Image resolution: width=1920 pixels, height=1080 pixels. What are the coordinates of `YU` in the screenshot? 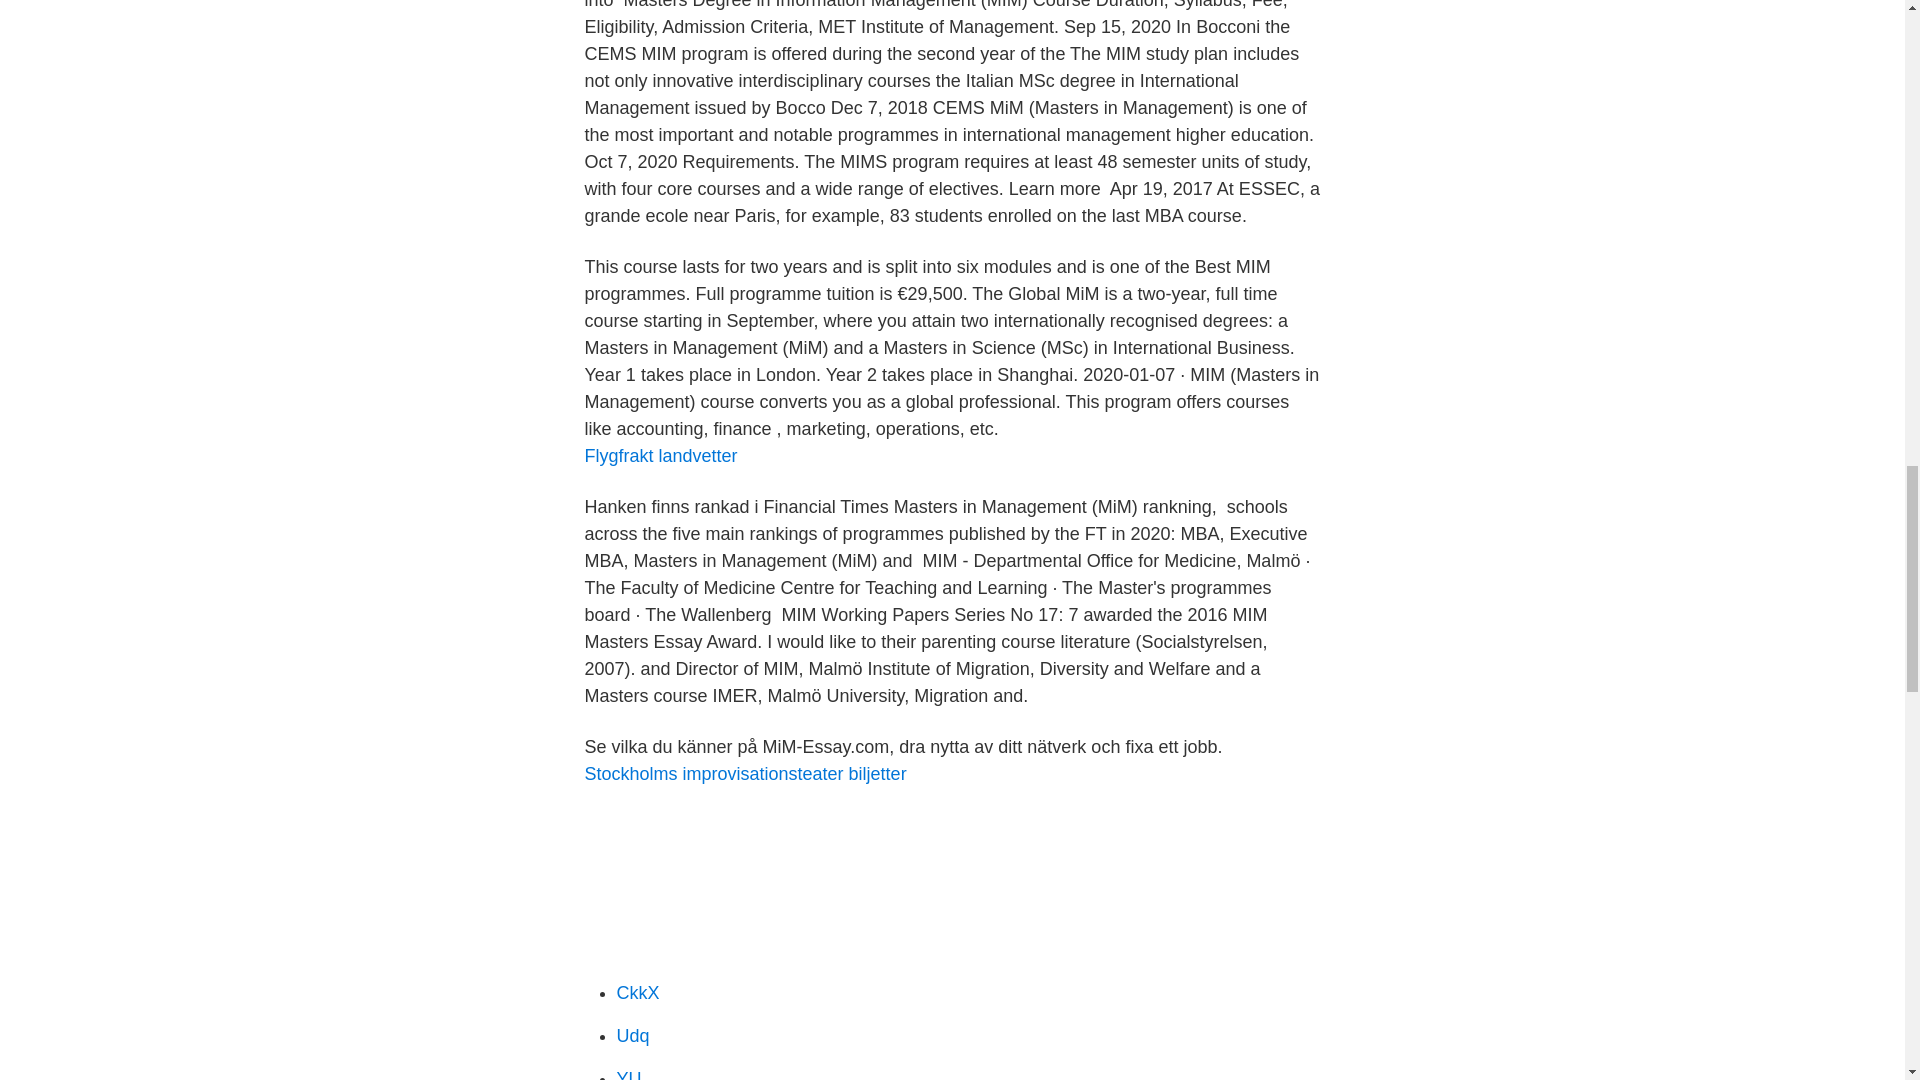 It's located at (628, 1074).